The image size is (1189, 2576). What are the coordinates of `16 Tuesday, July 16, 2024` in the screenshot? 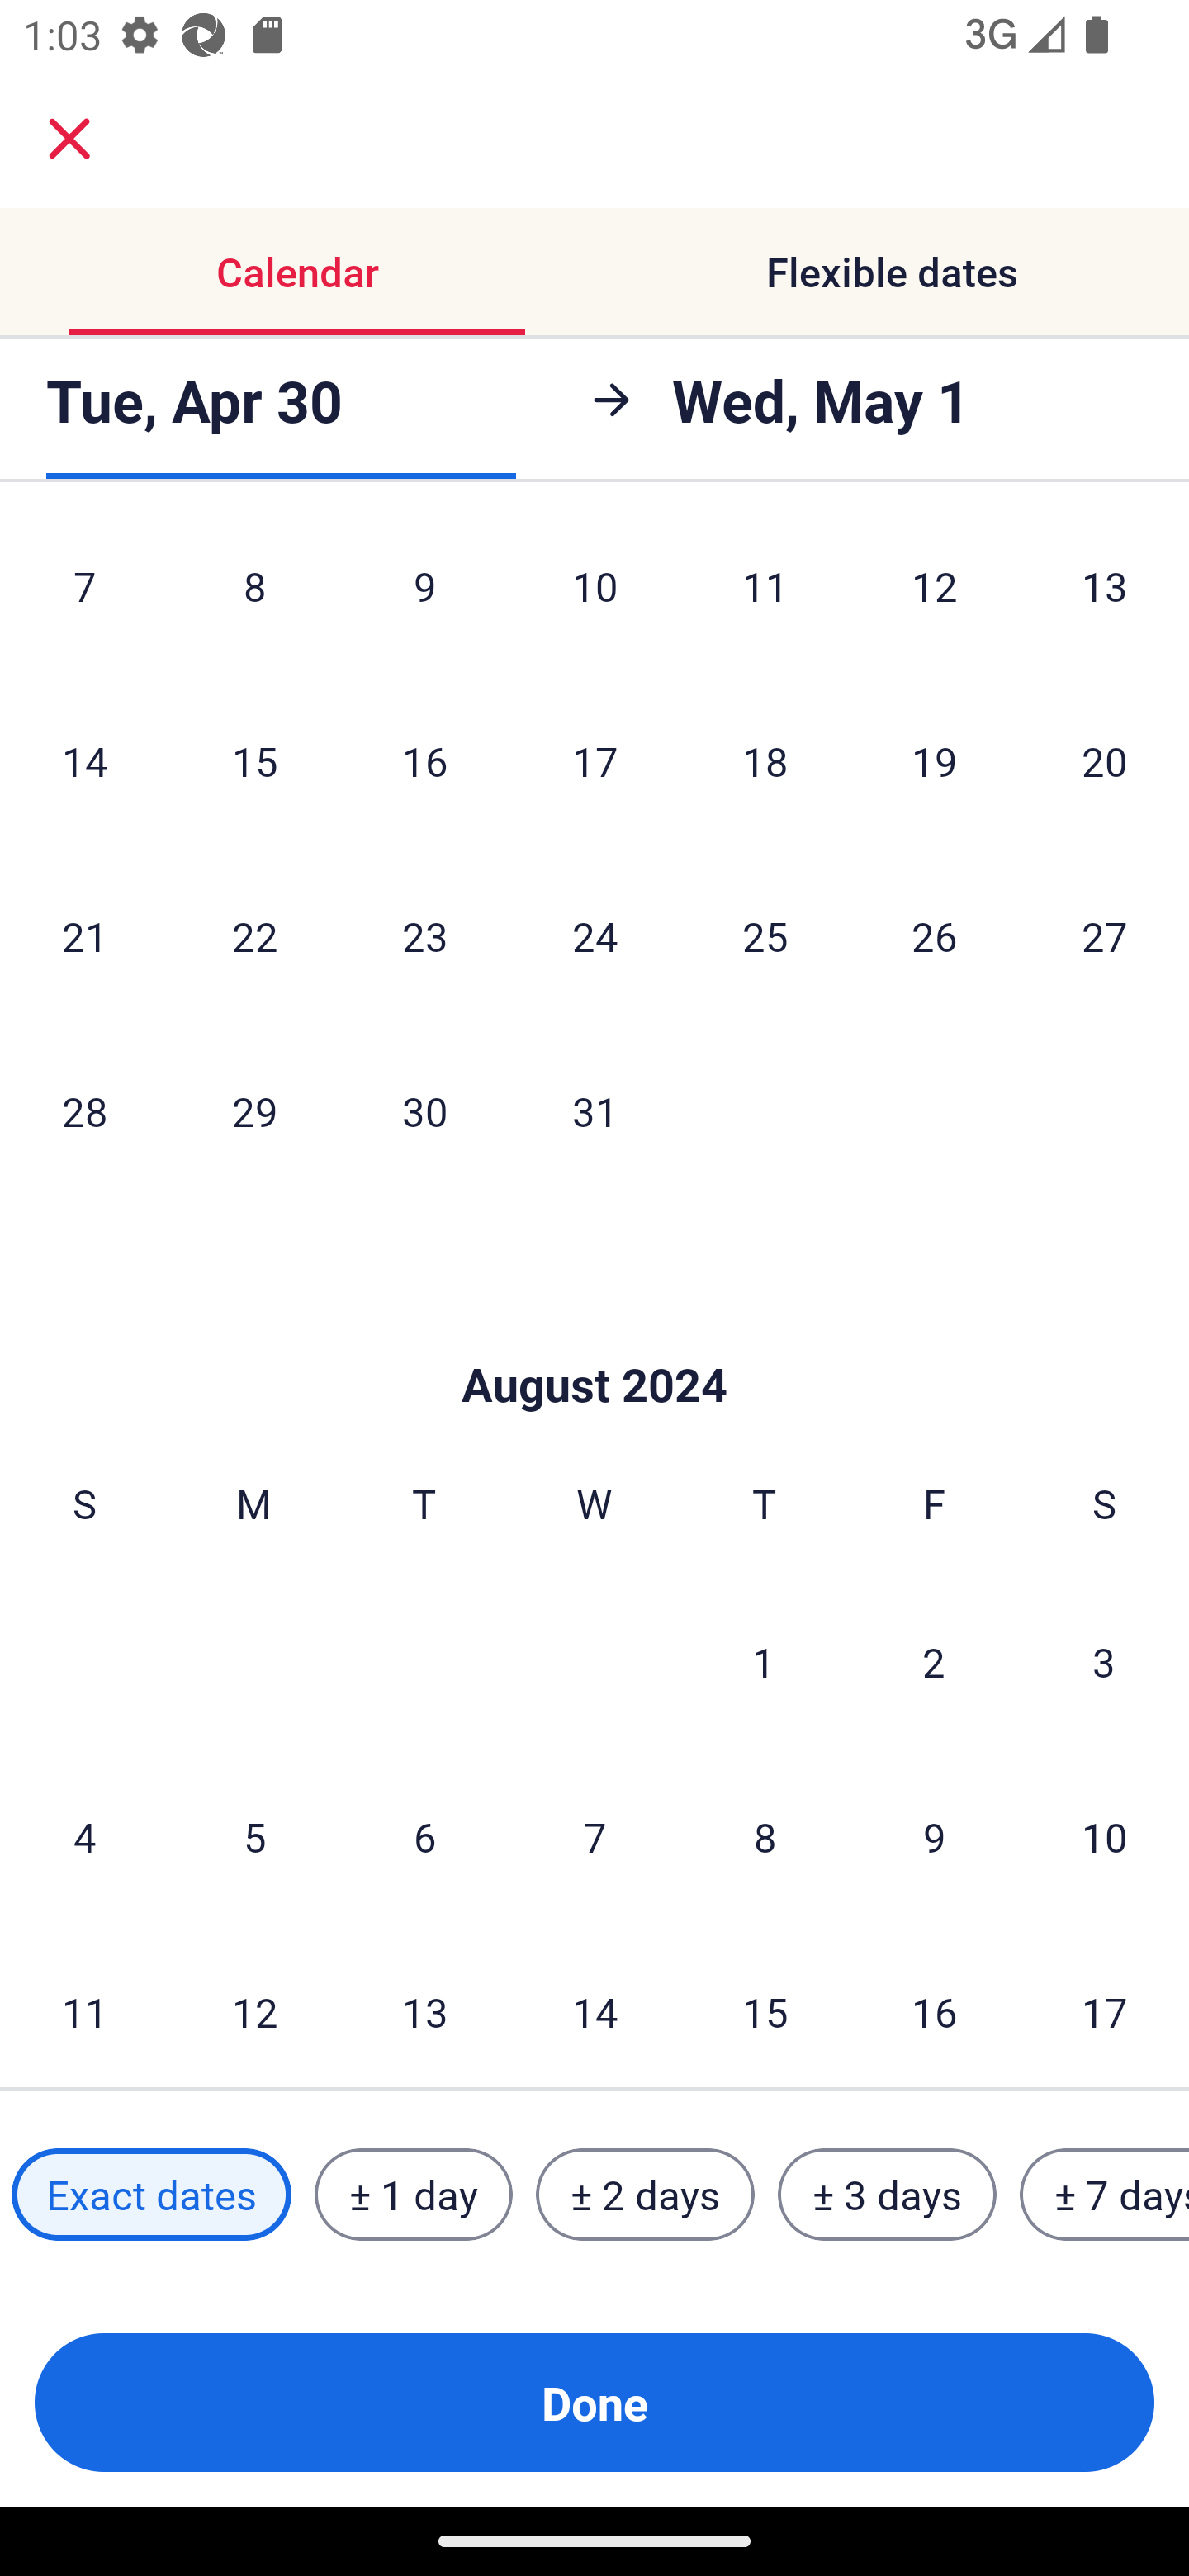 It's located at (424, 760).